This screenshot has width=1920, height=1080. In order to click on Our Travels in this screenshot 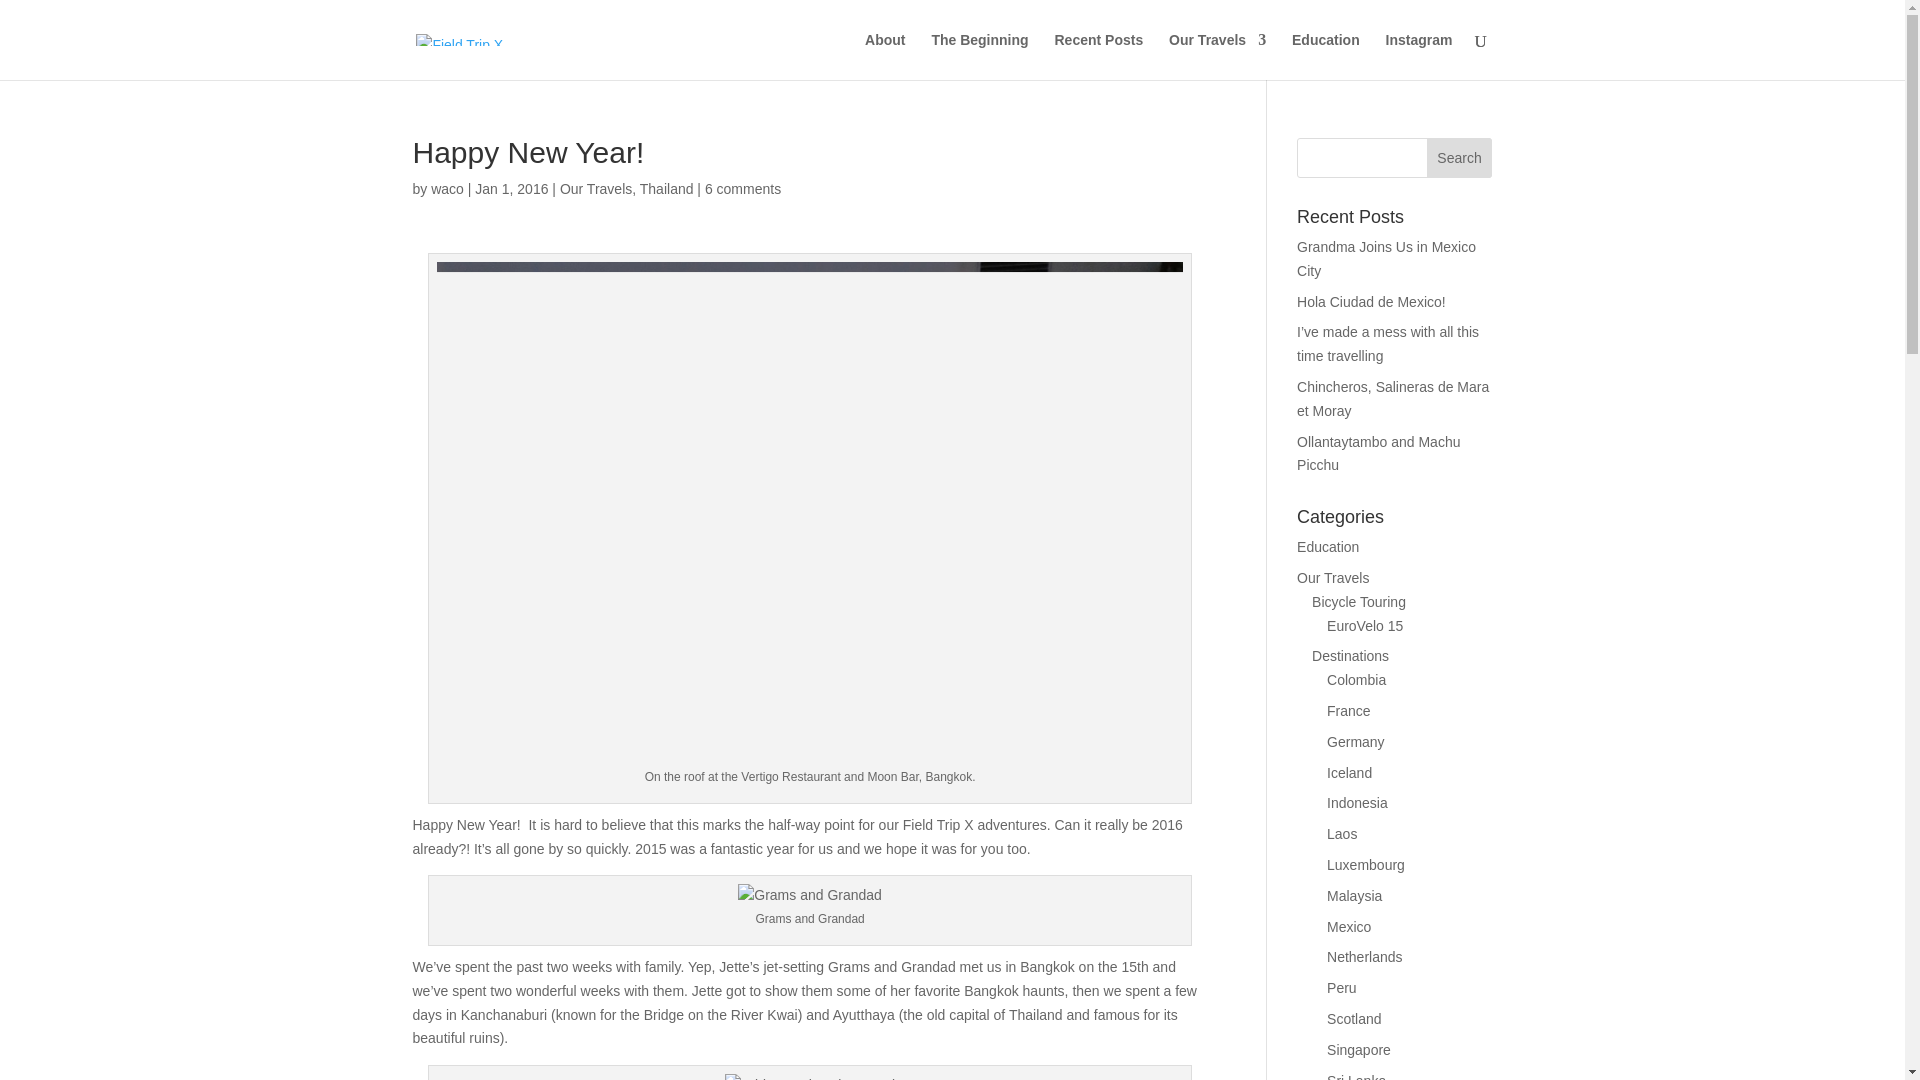, I will do `click(1217, 56)`.